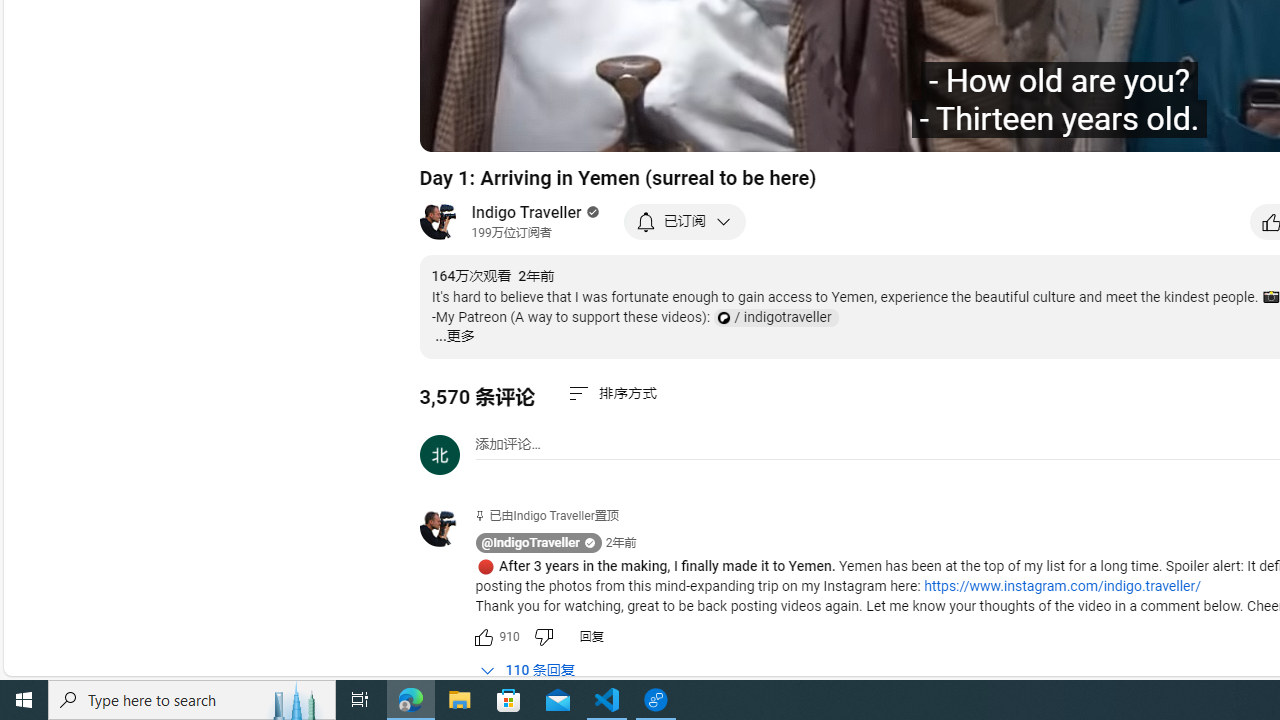 This screenshot has width=1280, height=720. I want to click on Intro, so click(683, 127).